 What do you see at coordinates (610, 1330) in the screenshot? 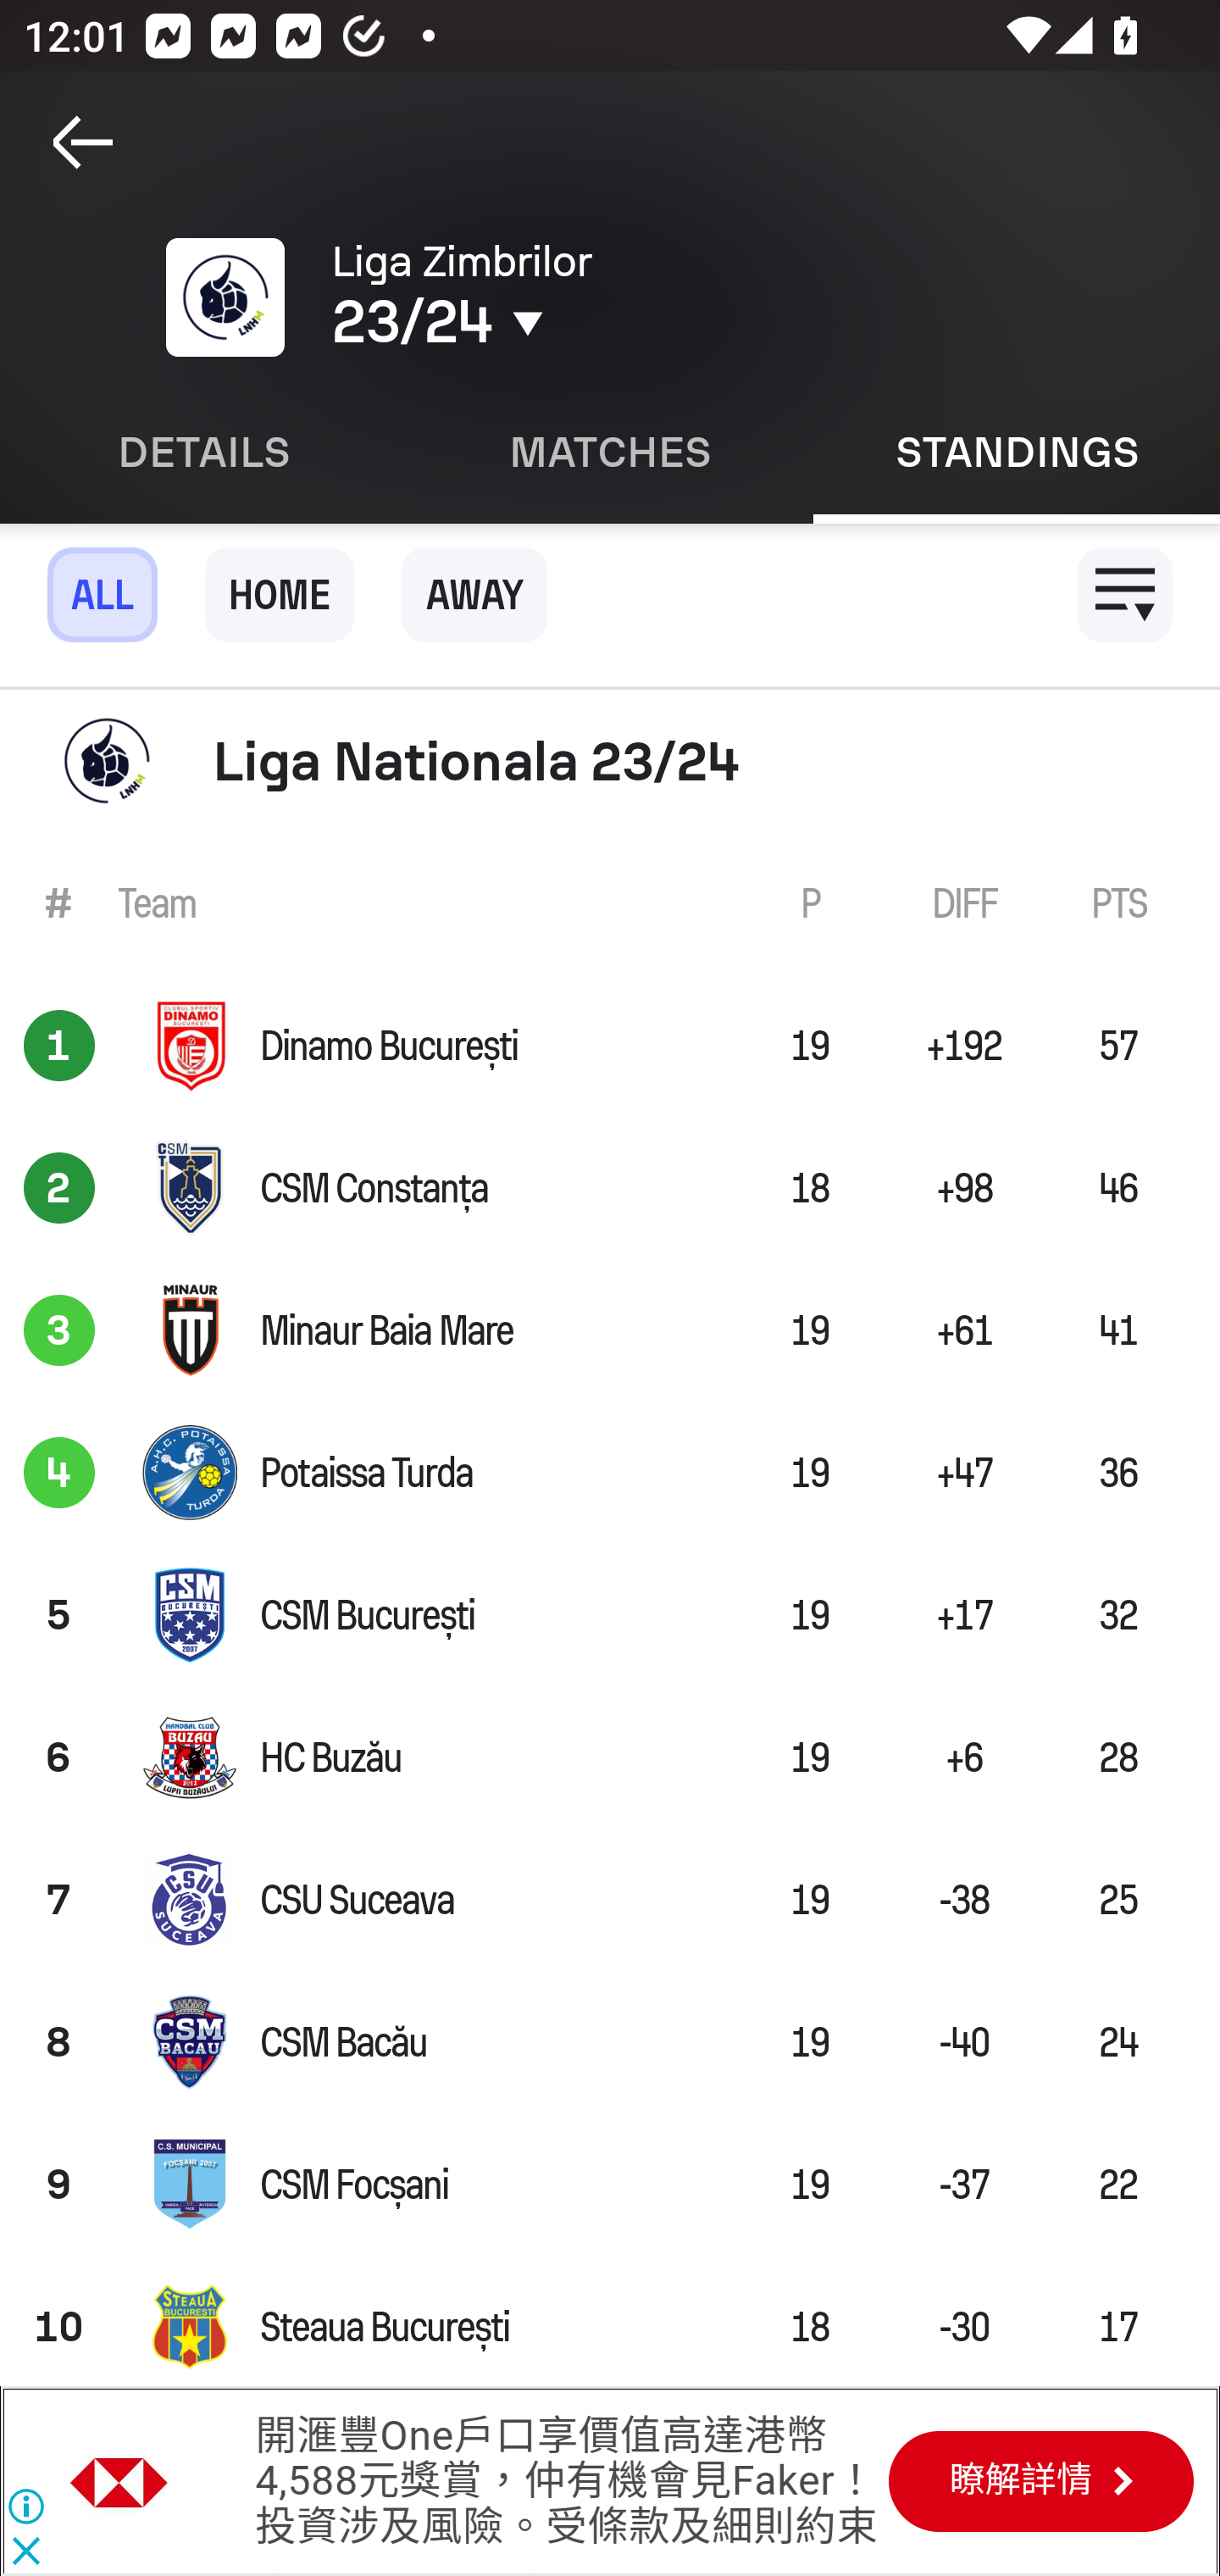
I see `3 Minaur Baia Mare 19 +61 41` at bounding box center [610, 1330].